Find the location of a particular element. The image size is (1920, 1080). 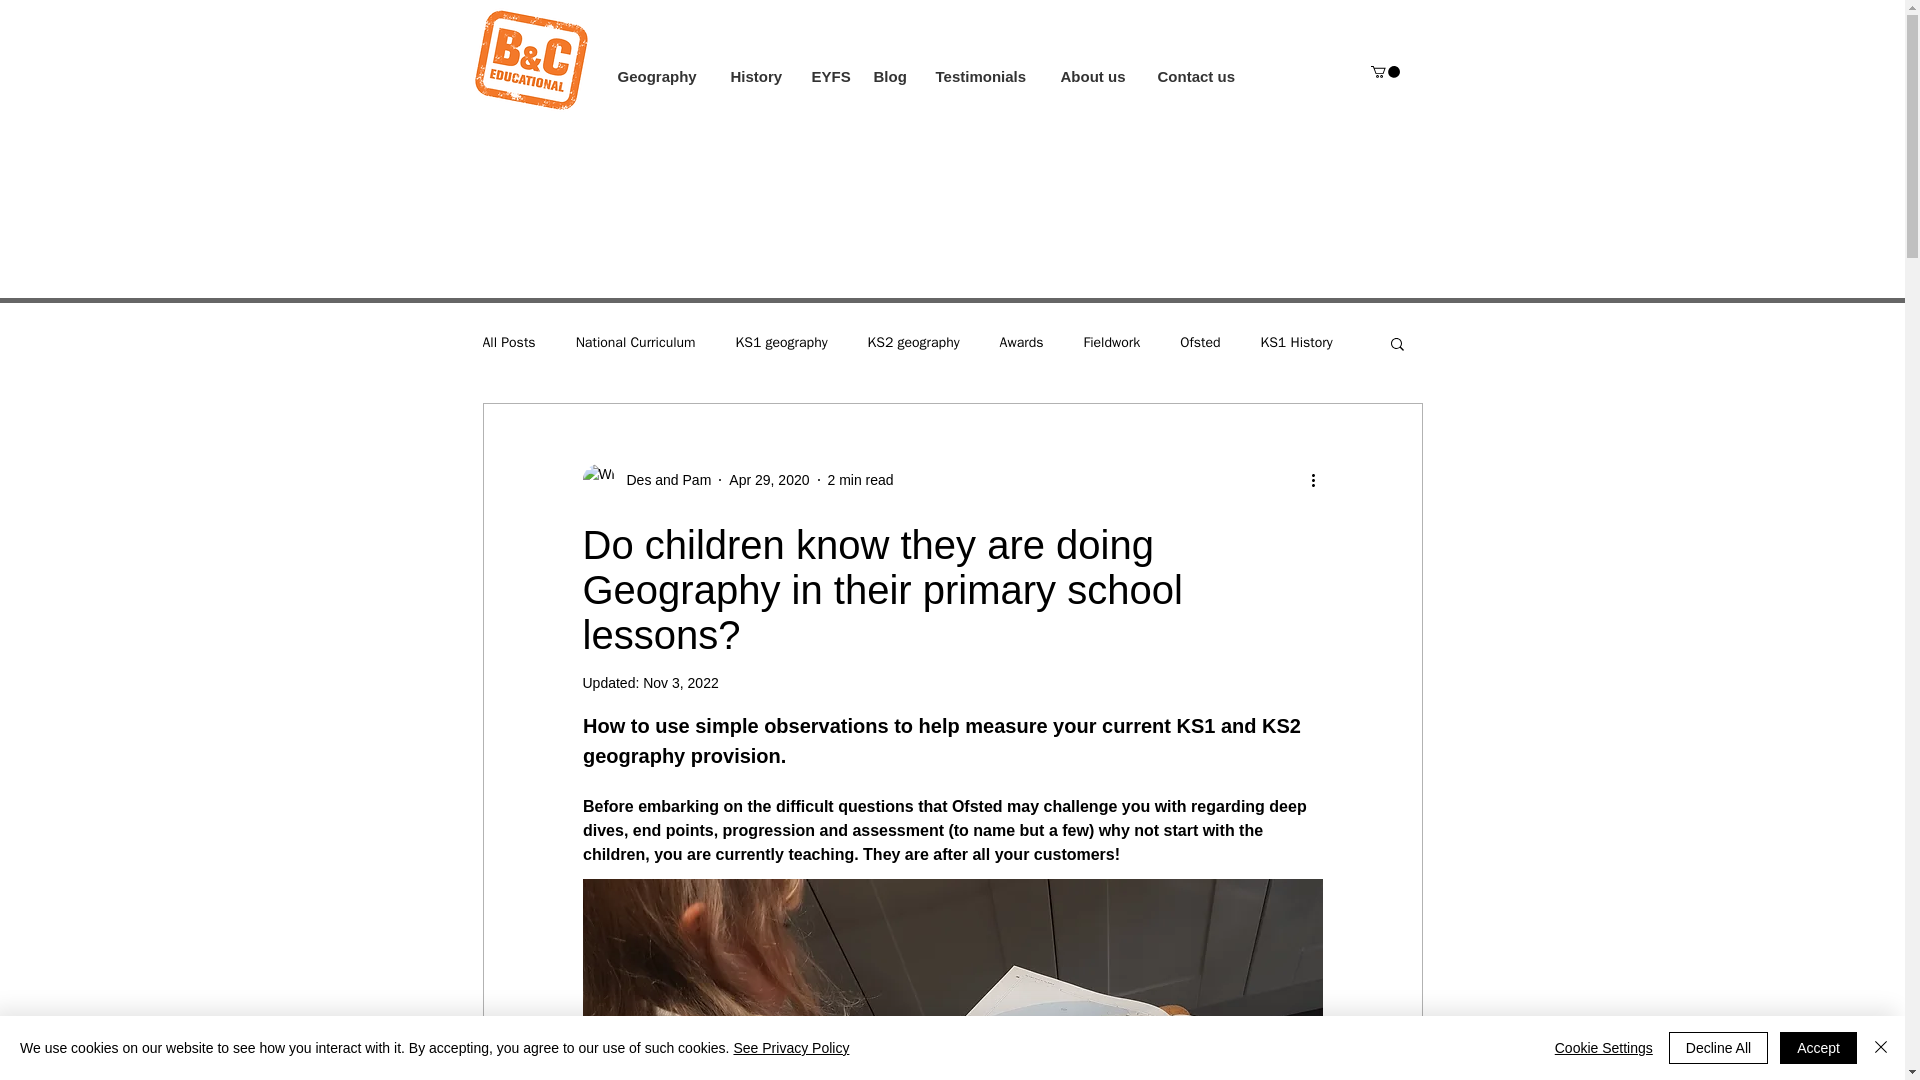

Blog is located at coordinates (888, 76).